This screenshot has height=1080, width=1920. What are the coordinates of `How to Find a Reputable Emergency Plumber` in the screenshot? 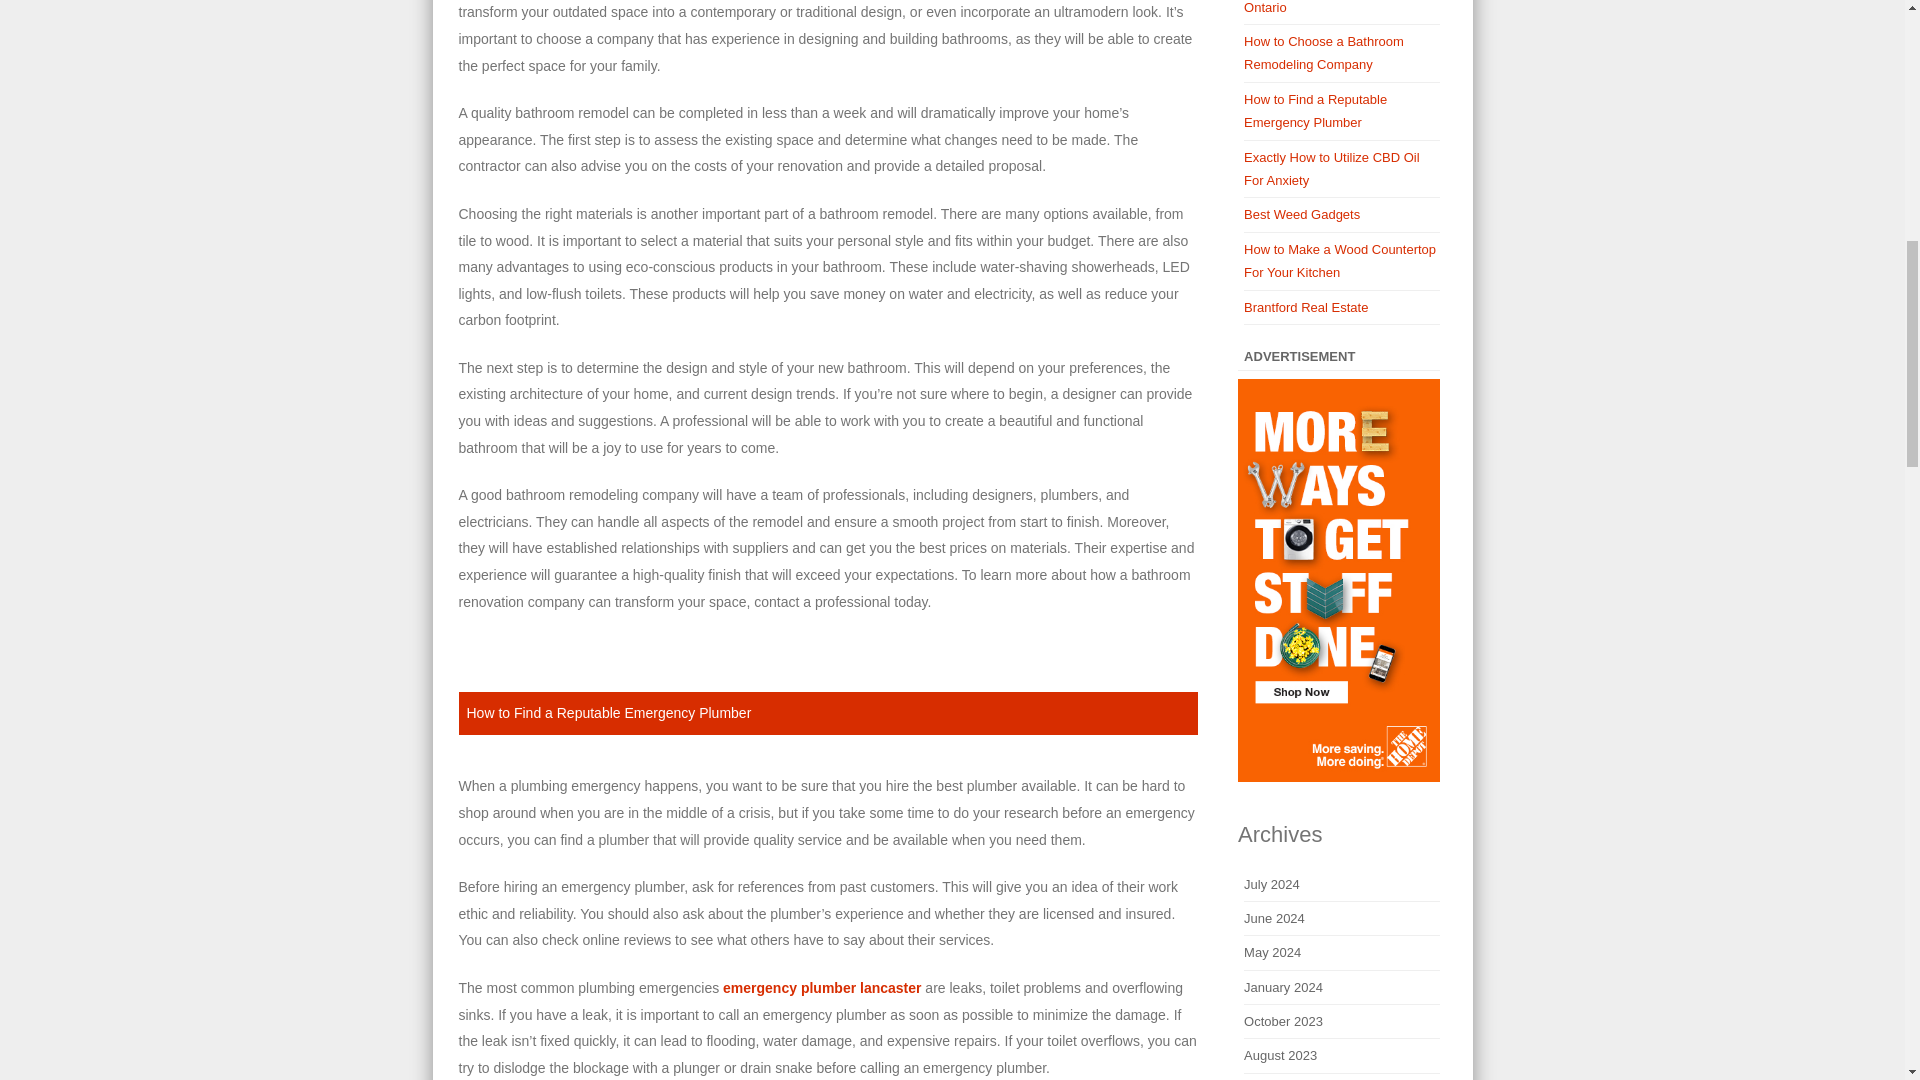 It's located at (1315, 110).